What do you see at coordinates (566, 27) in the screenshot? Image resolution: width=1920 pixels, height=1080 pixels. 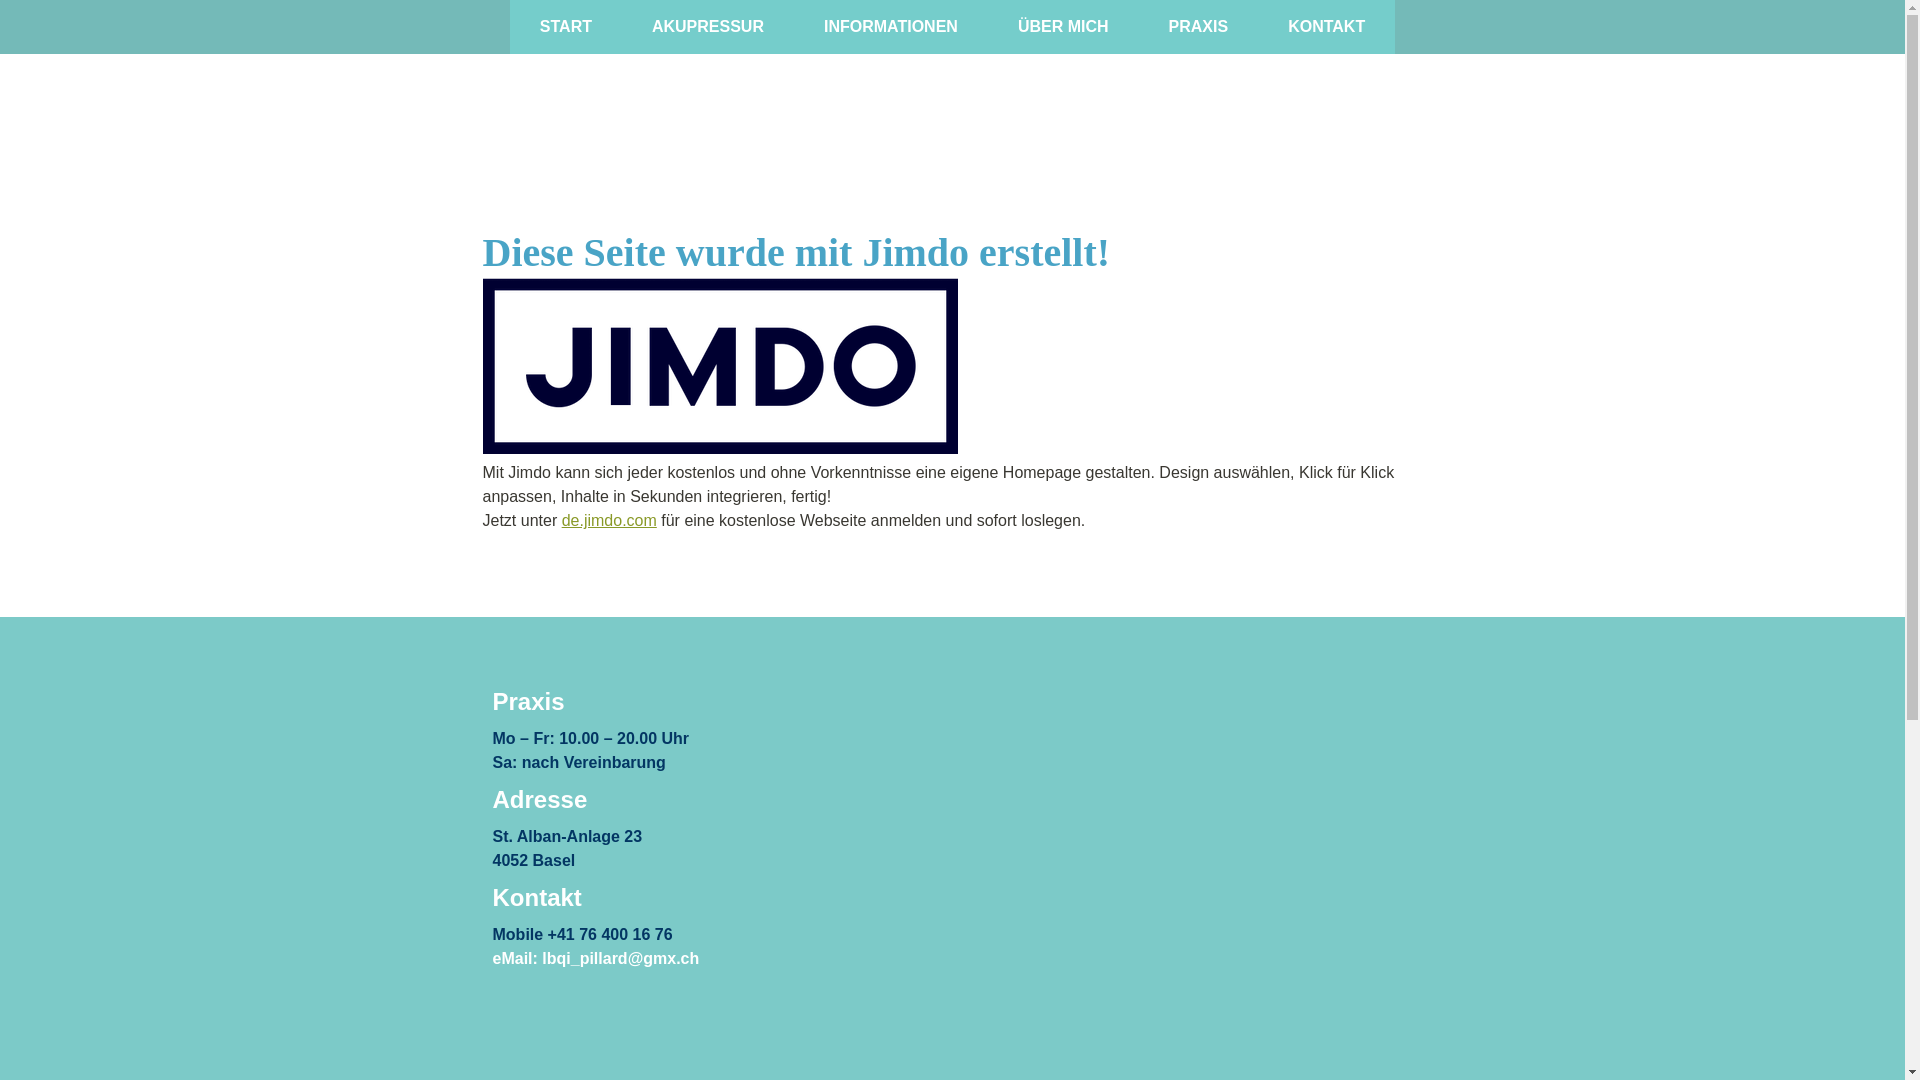 I see `START` at bounding box center [566, 27].